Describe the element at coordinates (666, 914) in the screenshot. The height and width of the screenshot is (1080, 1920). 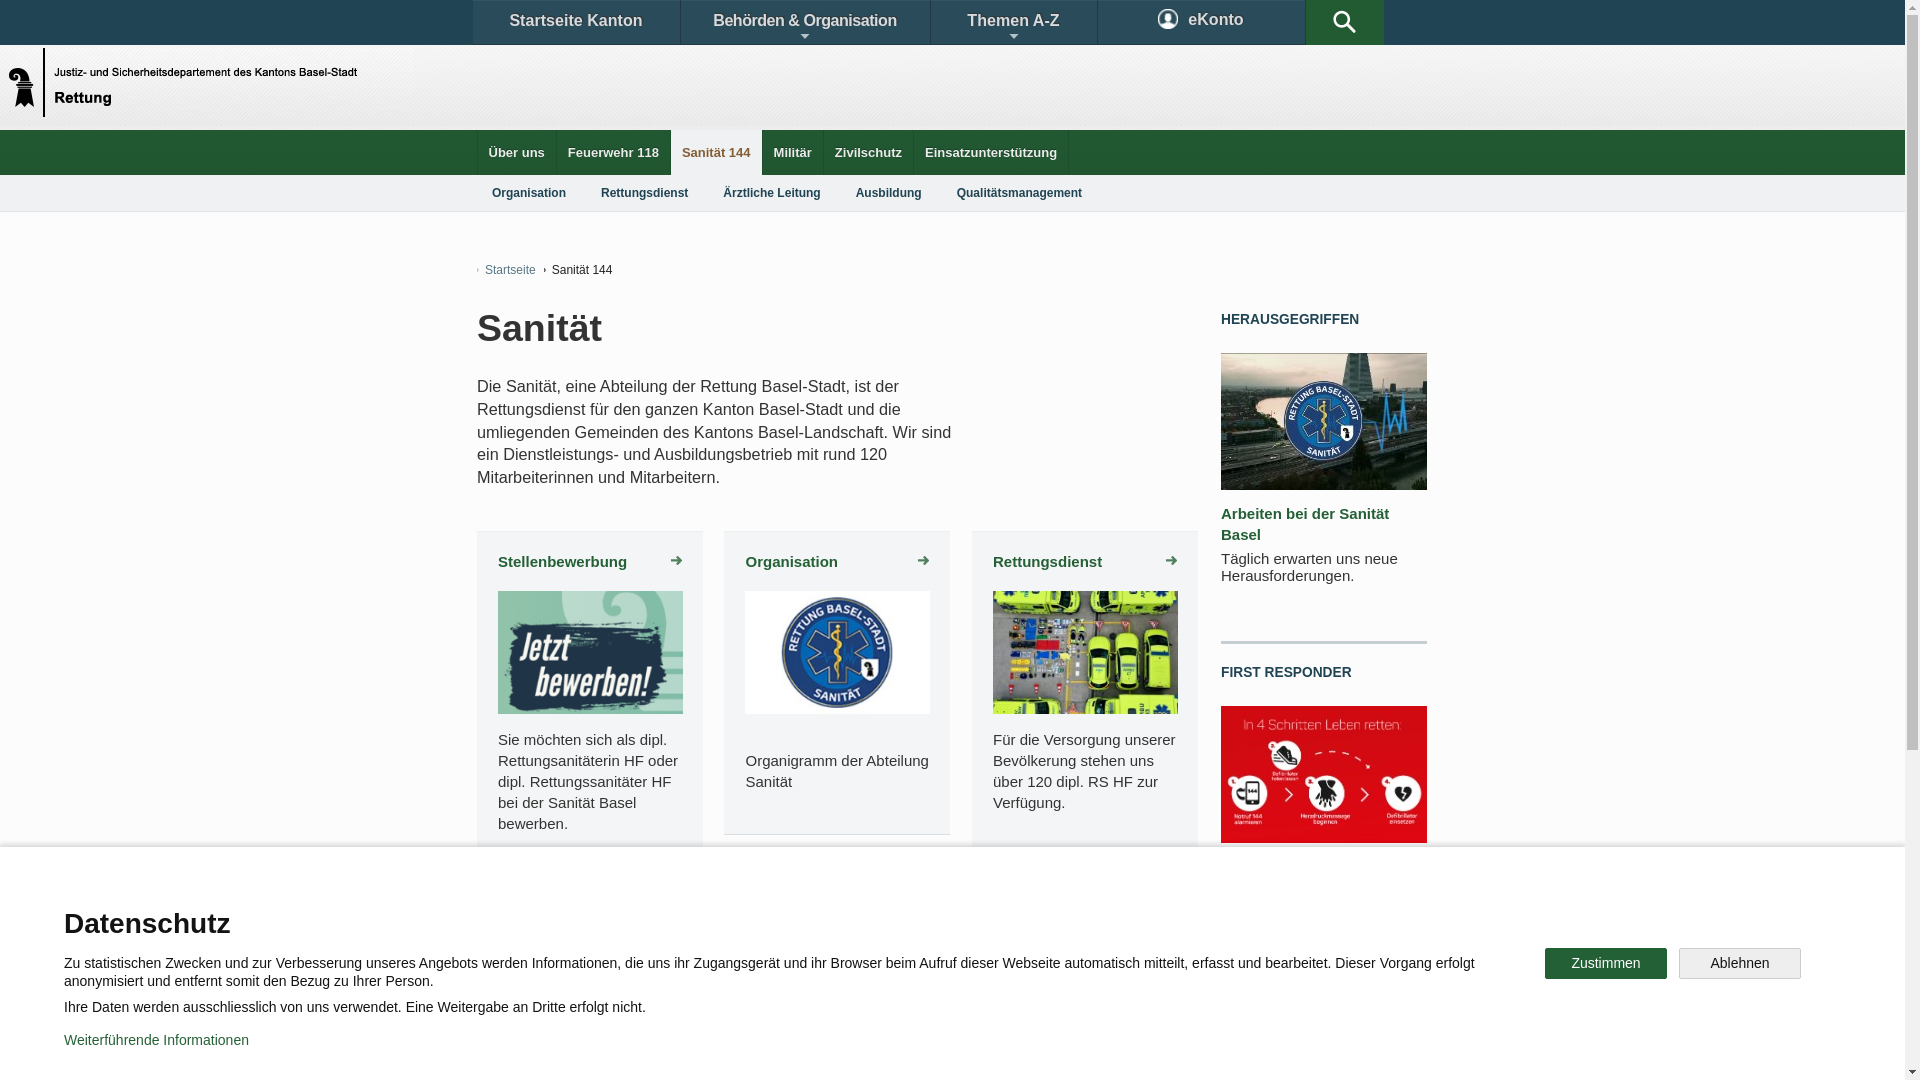
I see `Stadtplan & Karte` at that location.